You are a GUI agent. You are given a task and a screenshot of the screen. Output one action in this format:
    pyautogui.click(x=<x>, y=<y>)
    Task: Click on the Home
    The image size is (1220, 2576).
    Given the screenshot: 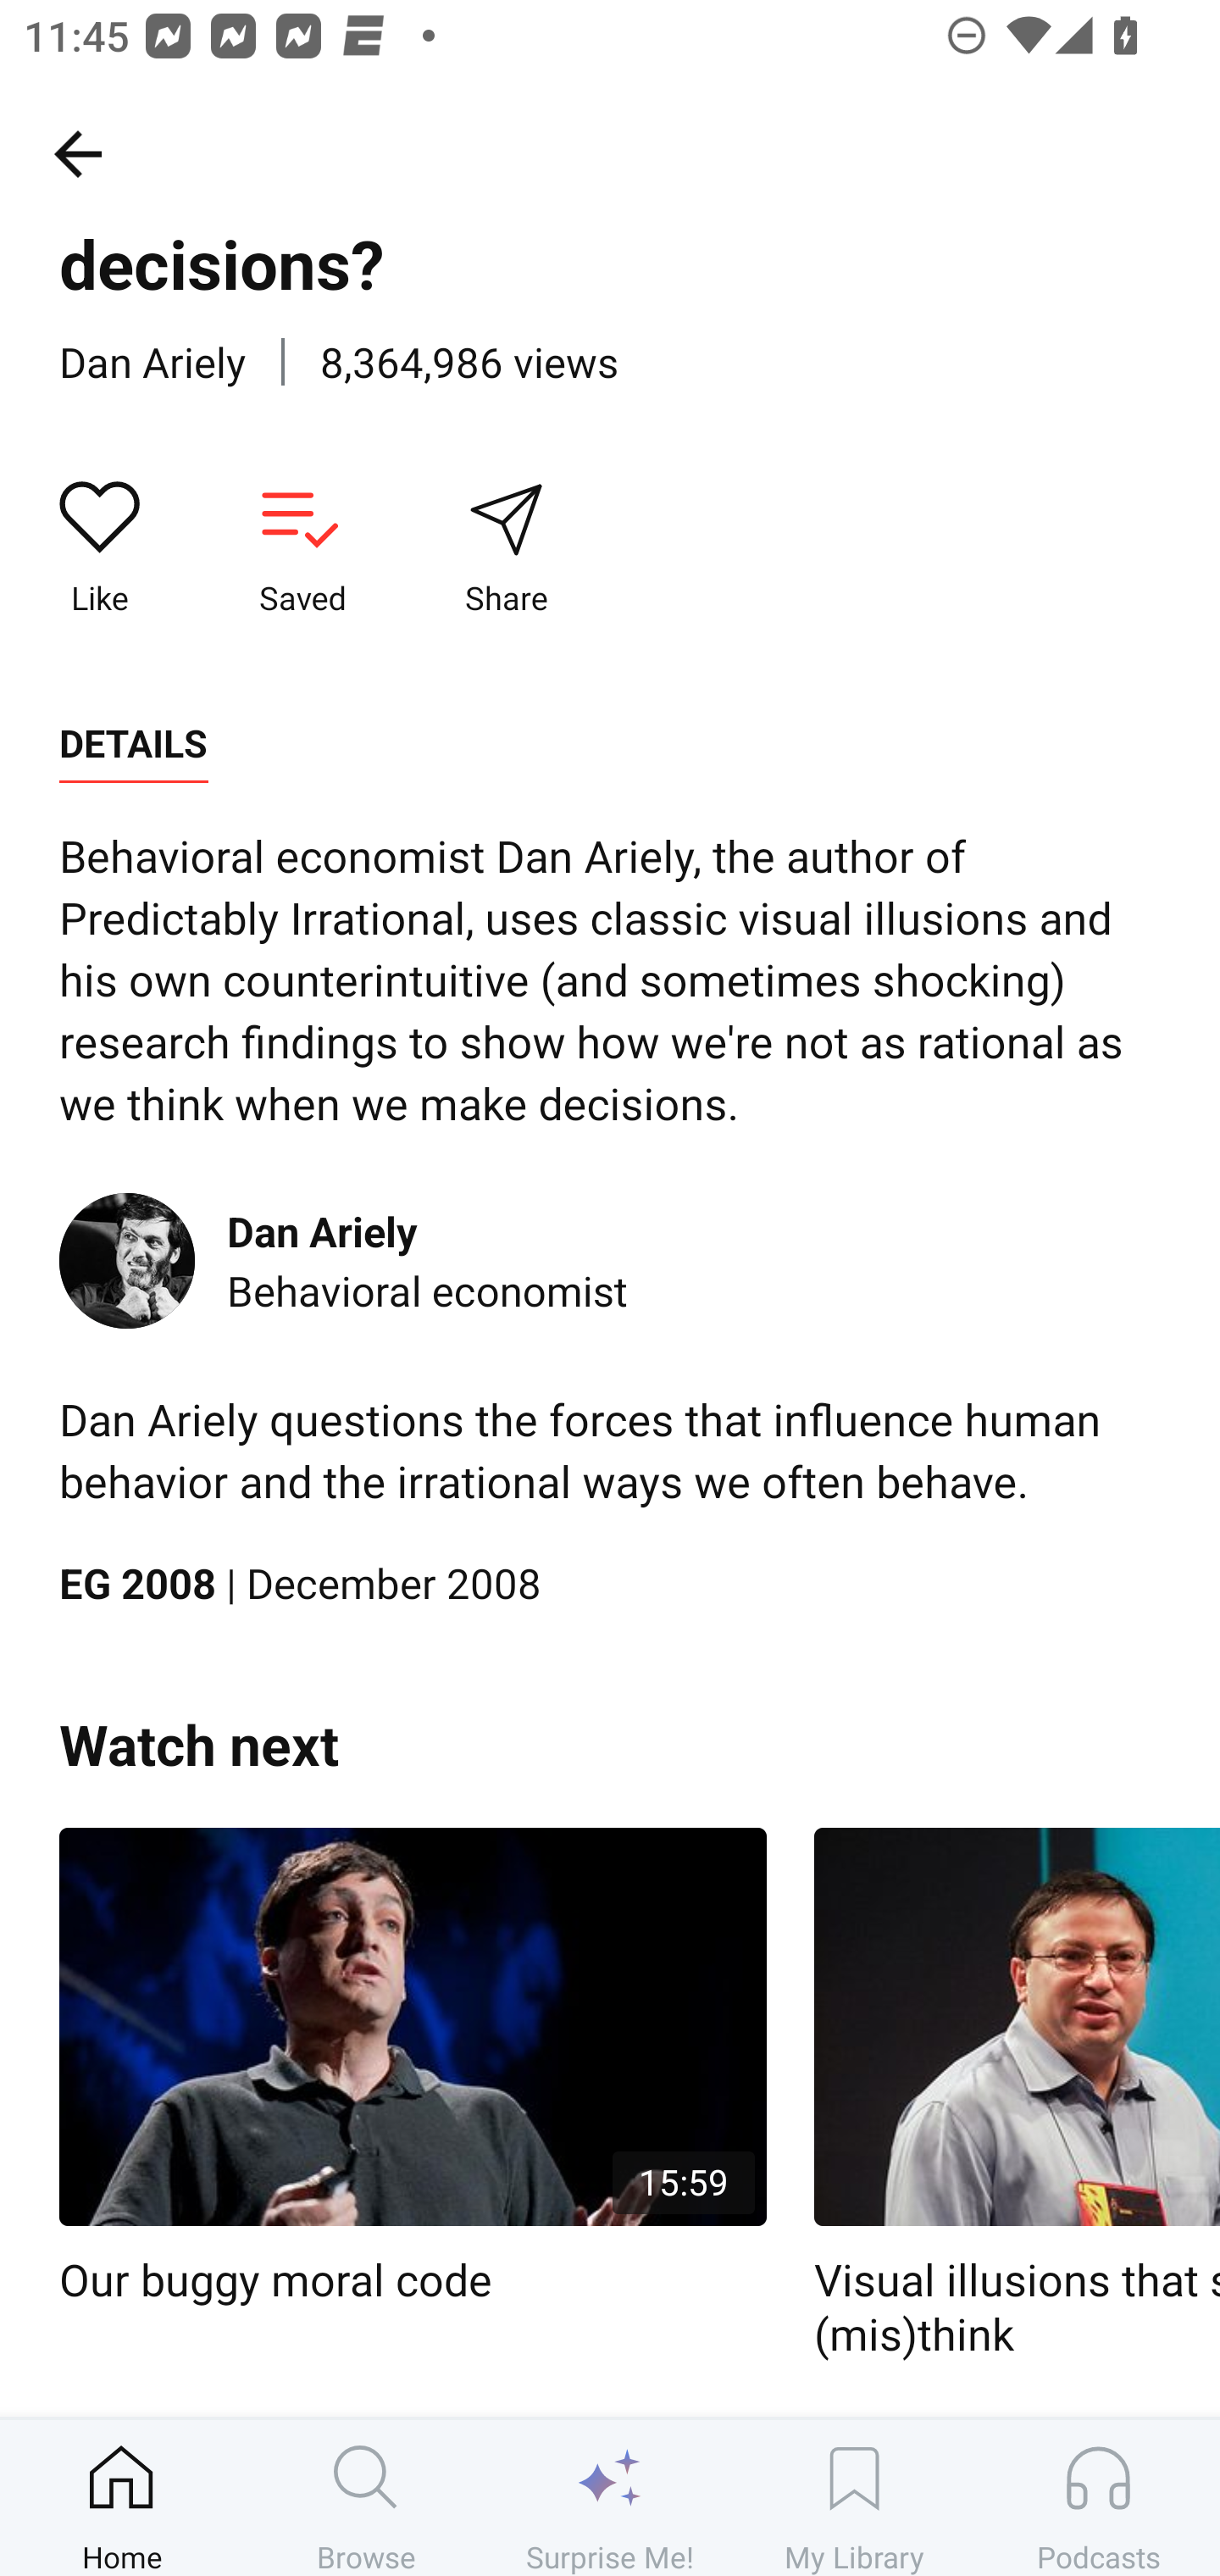 What is the action you would take?
    pyautogui.click(x=122, y=2497)
    